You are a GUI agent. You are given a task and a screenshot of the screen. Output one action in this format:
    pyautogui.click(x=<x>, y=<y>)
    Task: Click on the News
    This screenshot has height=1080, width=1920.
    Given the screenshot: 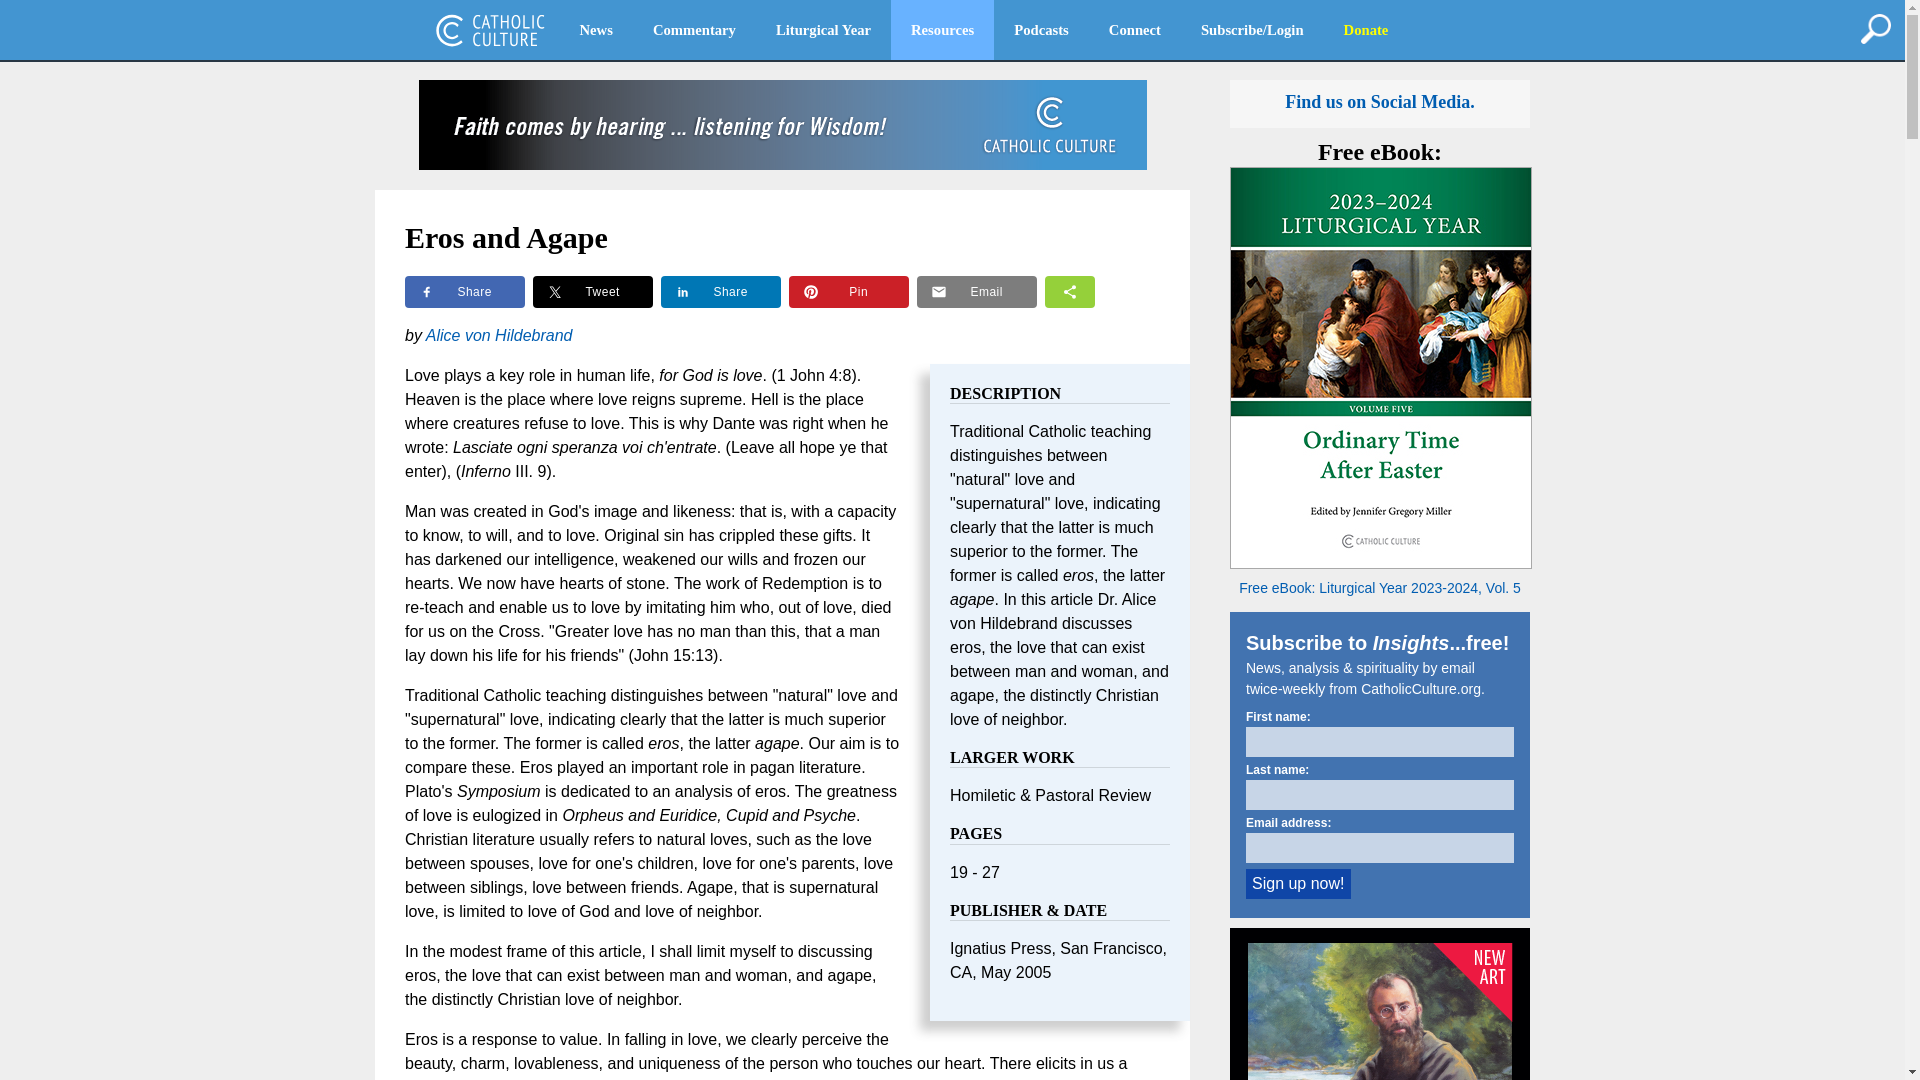 What is the action you would take?
    pyautogui.click(x=596, y=30)
    